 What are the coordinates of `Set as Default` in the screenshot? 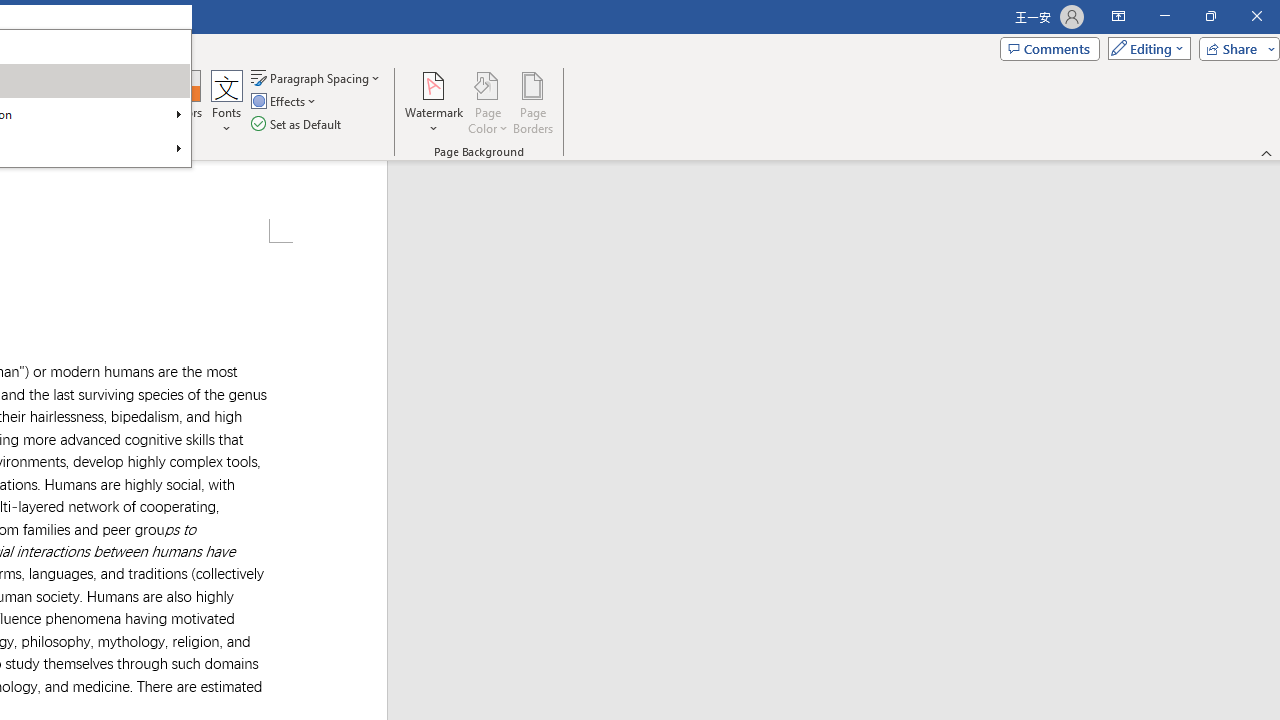 It's located at (298, 124).